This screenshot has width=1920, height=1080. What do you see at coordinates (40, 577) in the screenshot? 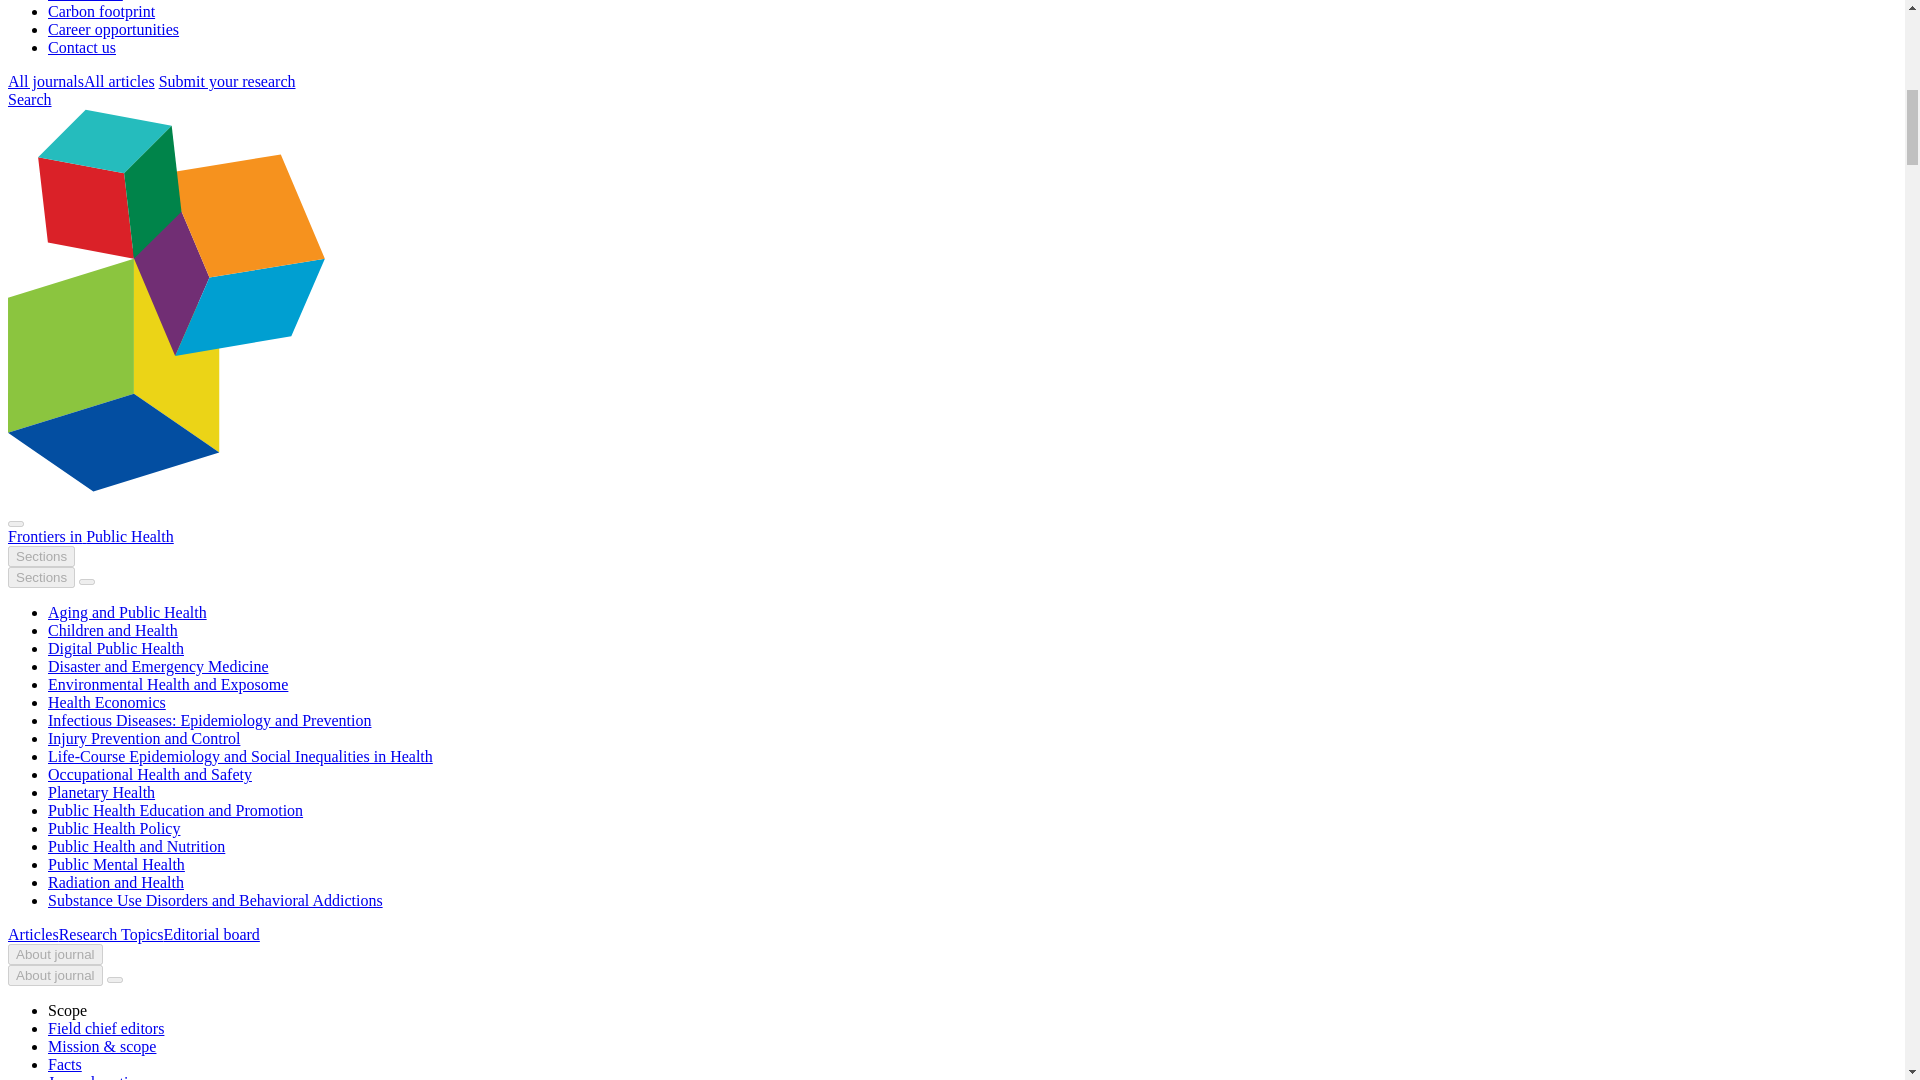
I see `Sections` at bounding box center [40, 577].